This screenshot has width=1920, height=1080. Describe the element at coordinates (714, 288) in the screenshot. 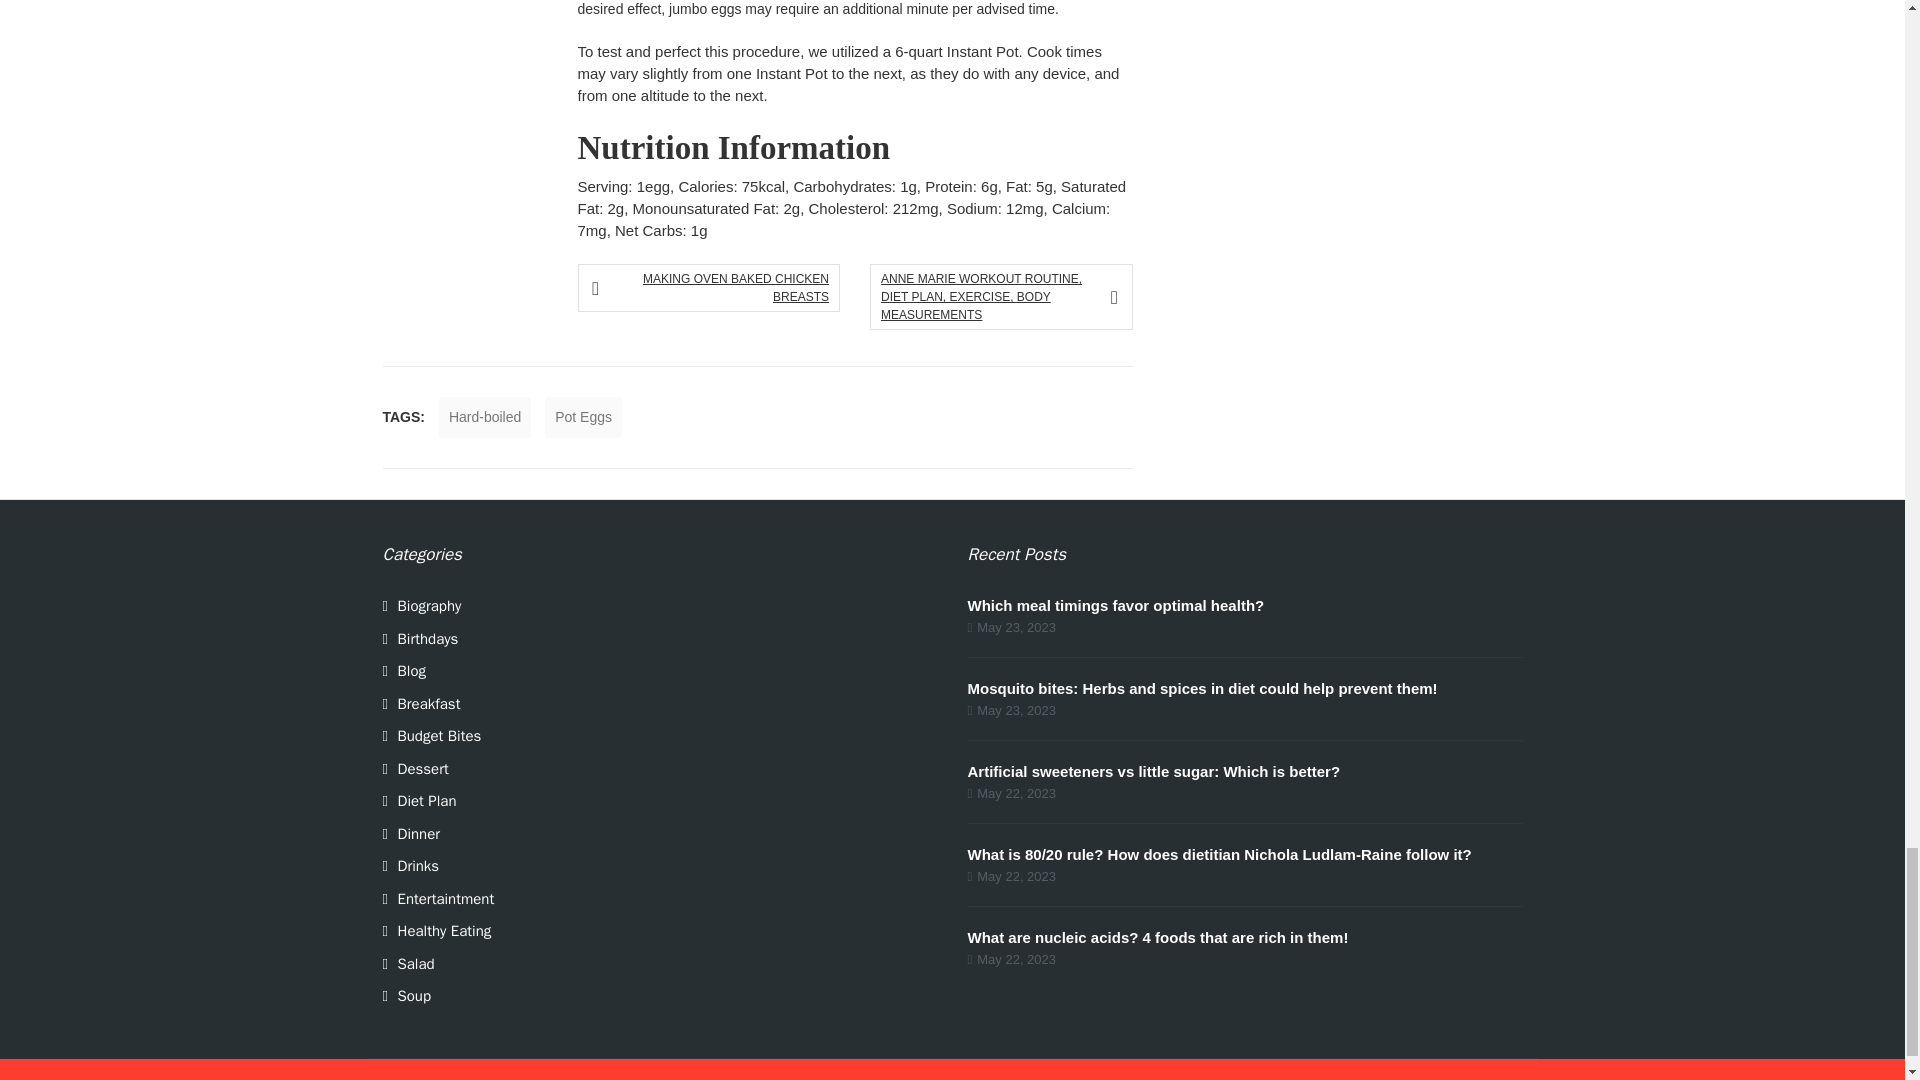

I see `MAKING OVEN BAKED CHICKEN BREASTS` at that location.